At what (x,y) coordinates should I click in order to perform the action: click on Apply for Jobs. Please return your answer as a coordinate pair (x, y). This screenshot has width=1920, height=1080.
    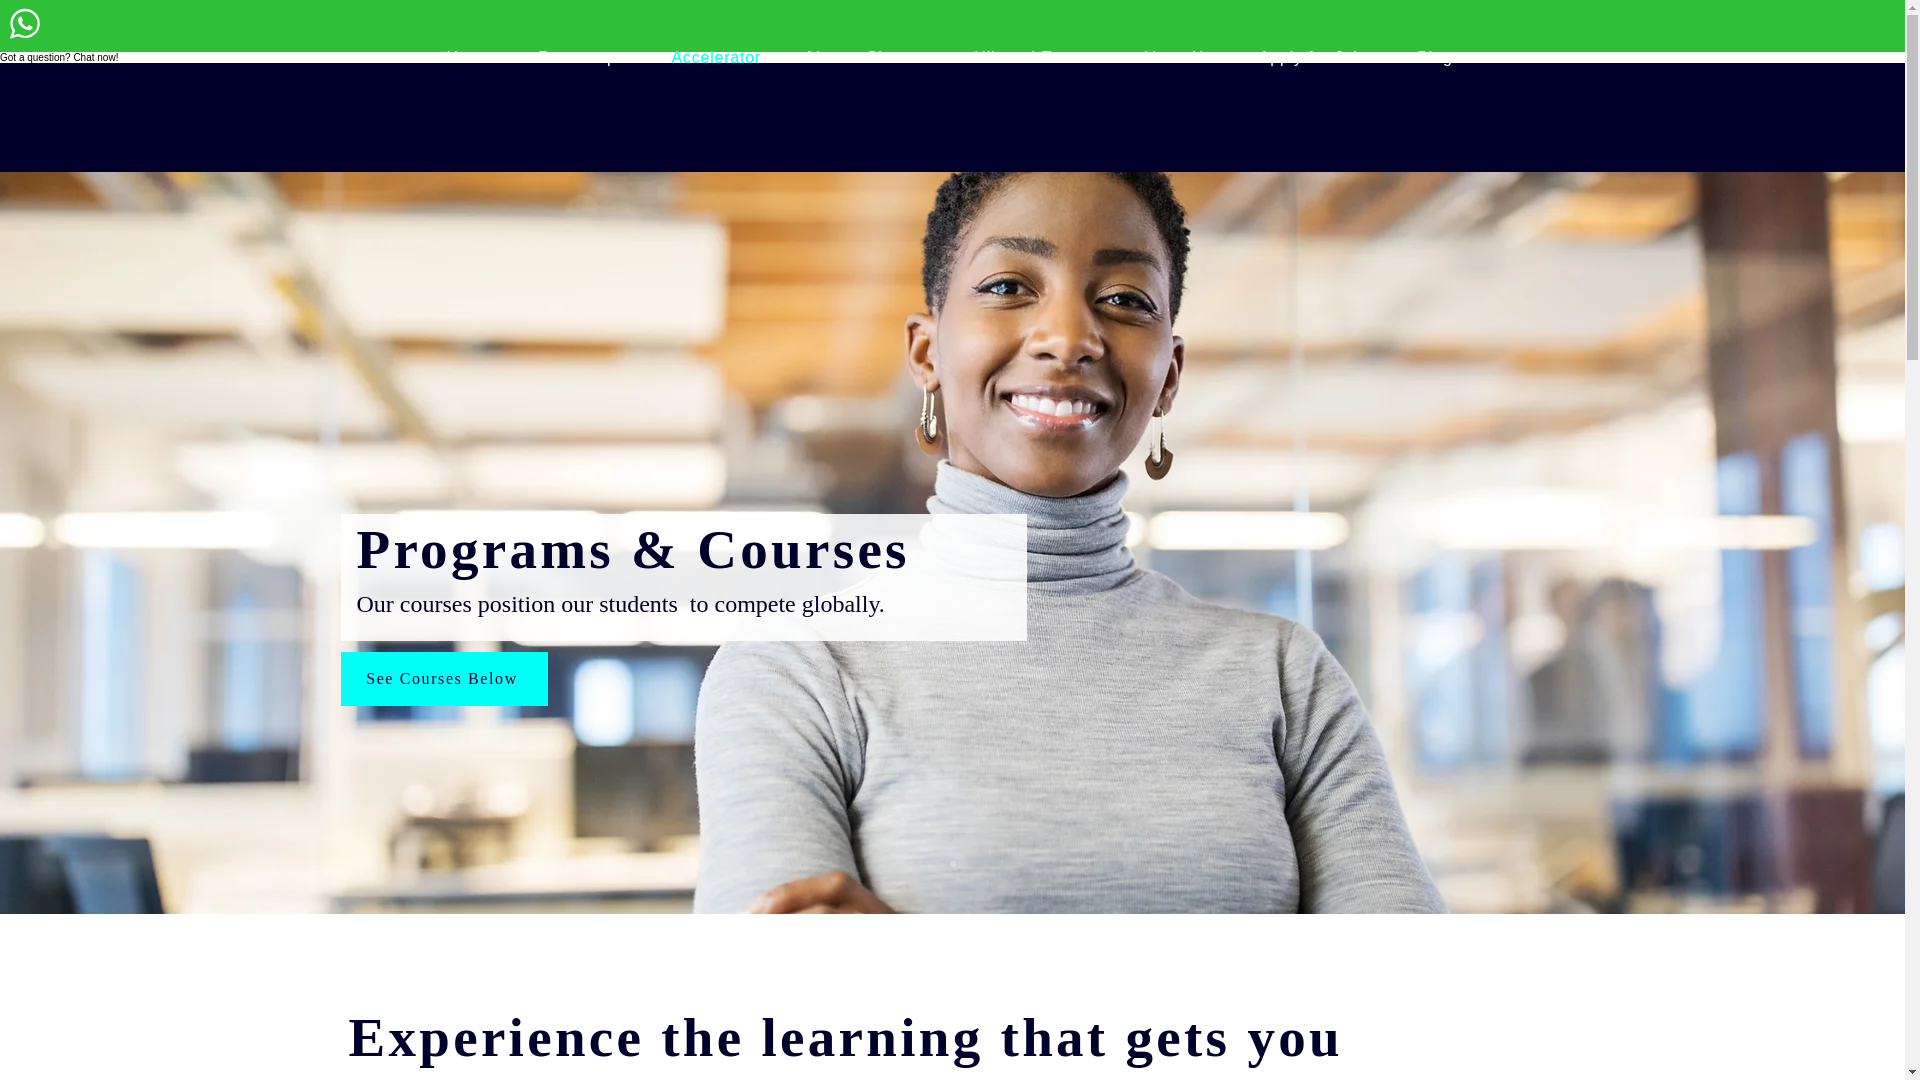
    Looking at the image, I should click on (1318, 58).